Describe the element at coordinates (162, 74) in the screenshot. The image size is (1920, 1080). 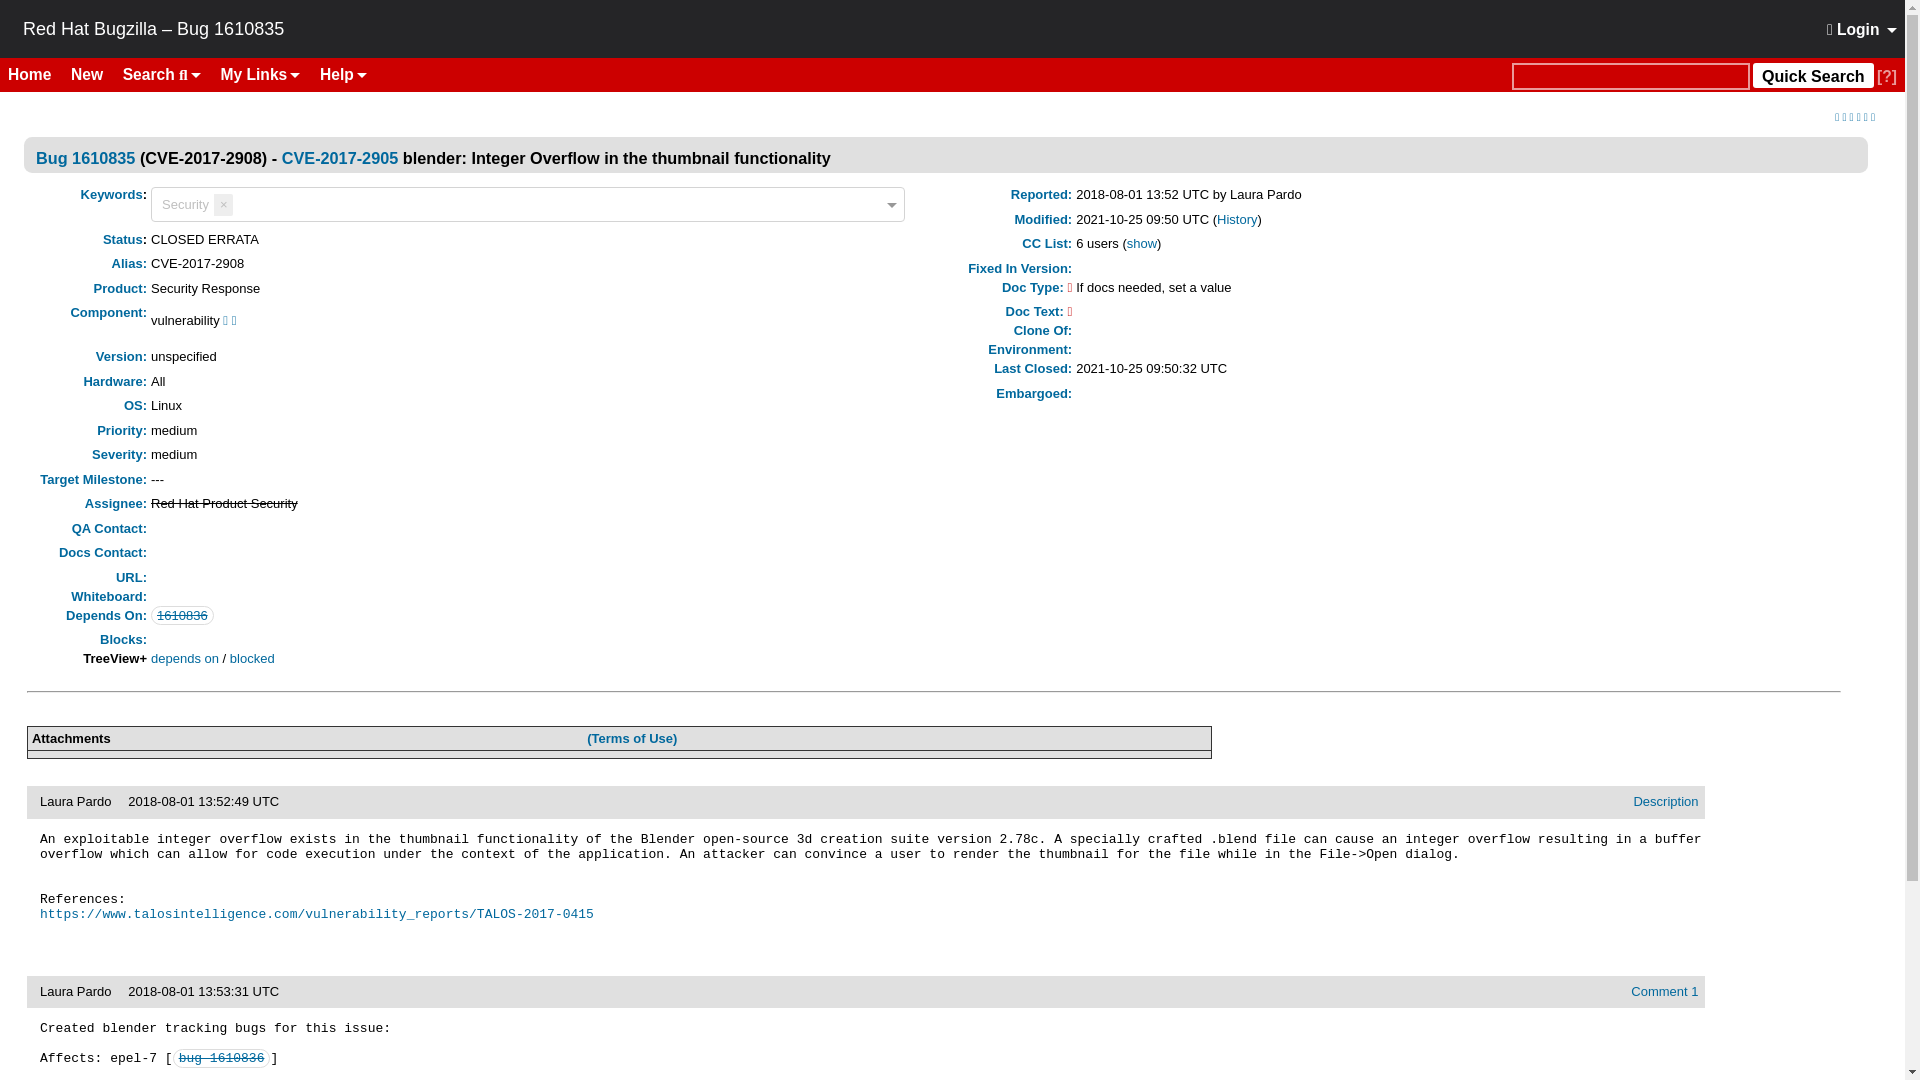
I see `Search` at that location.